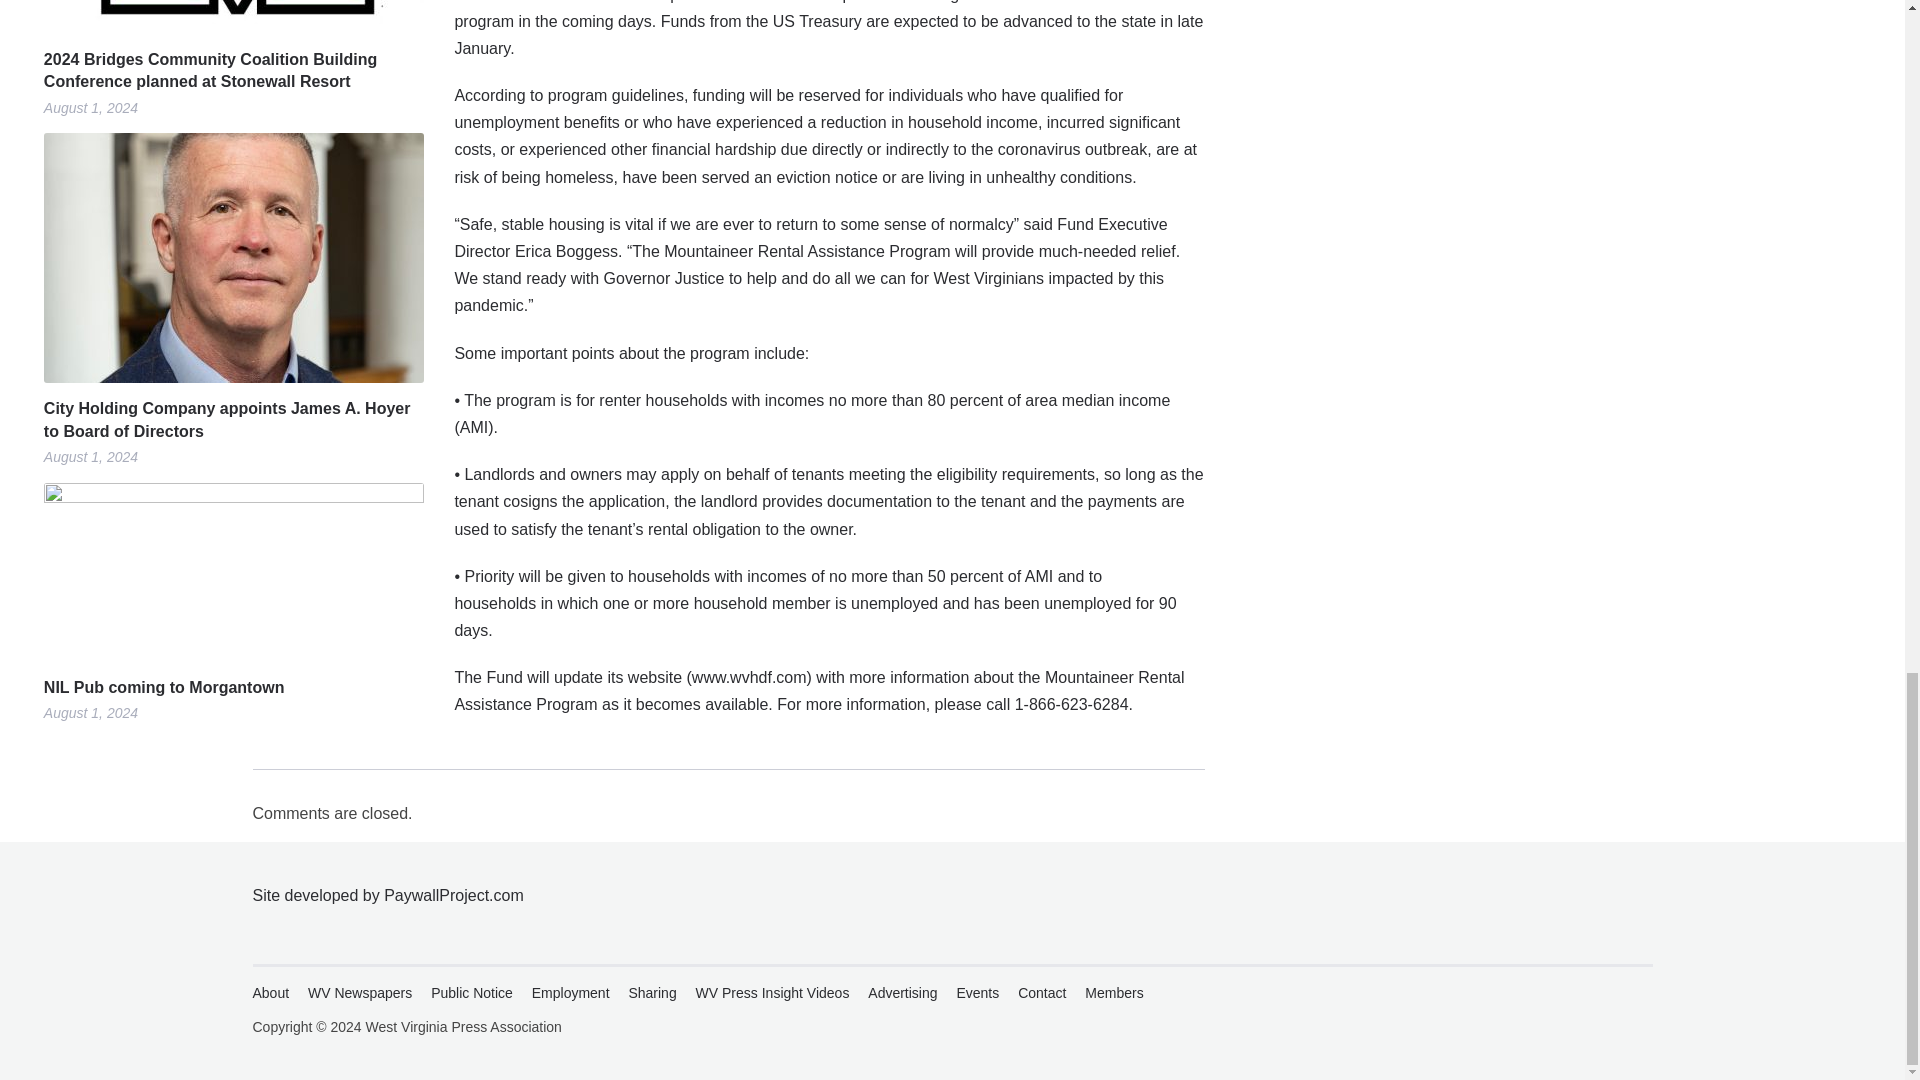 Image resolution: width=1920 pixels, height=1080 pixels. Describe the element at coordinates (234, 688) in the screenshot. I see `Permalink to NIL Pub coming to Morgantown` at that location.